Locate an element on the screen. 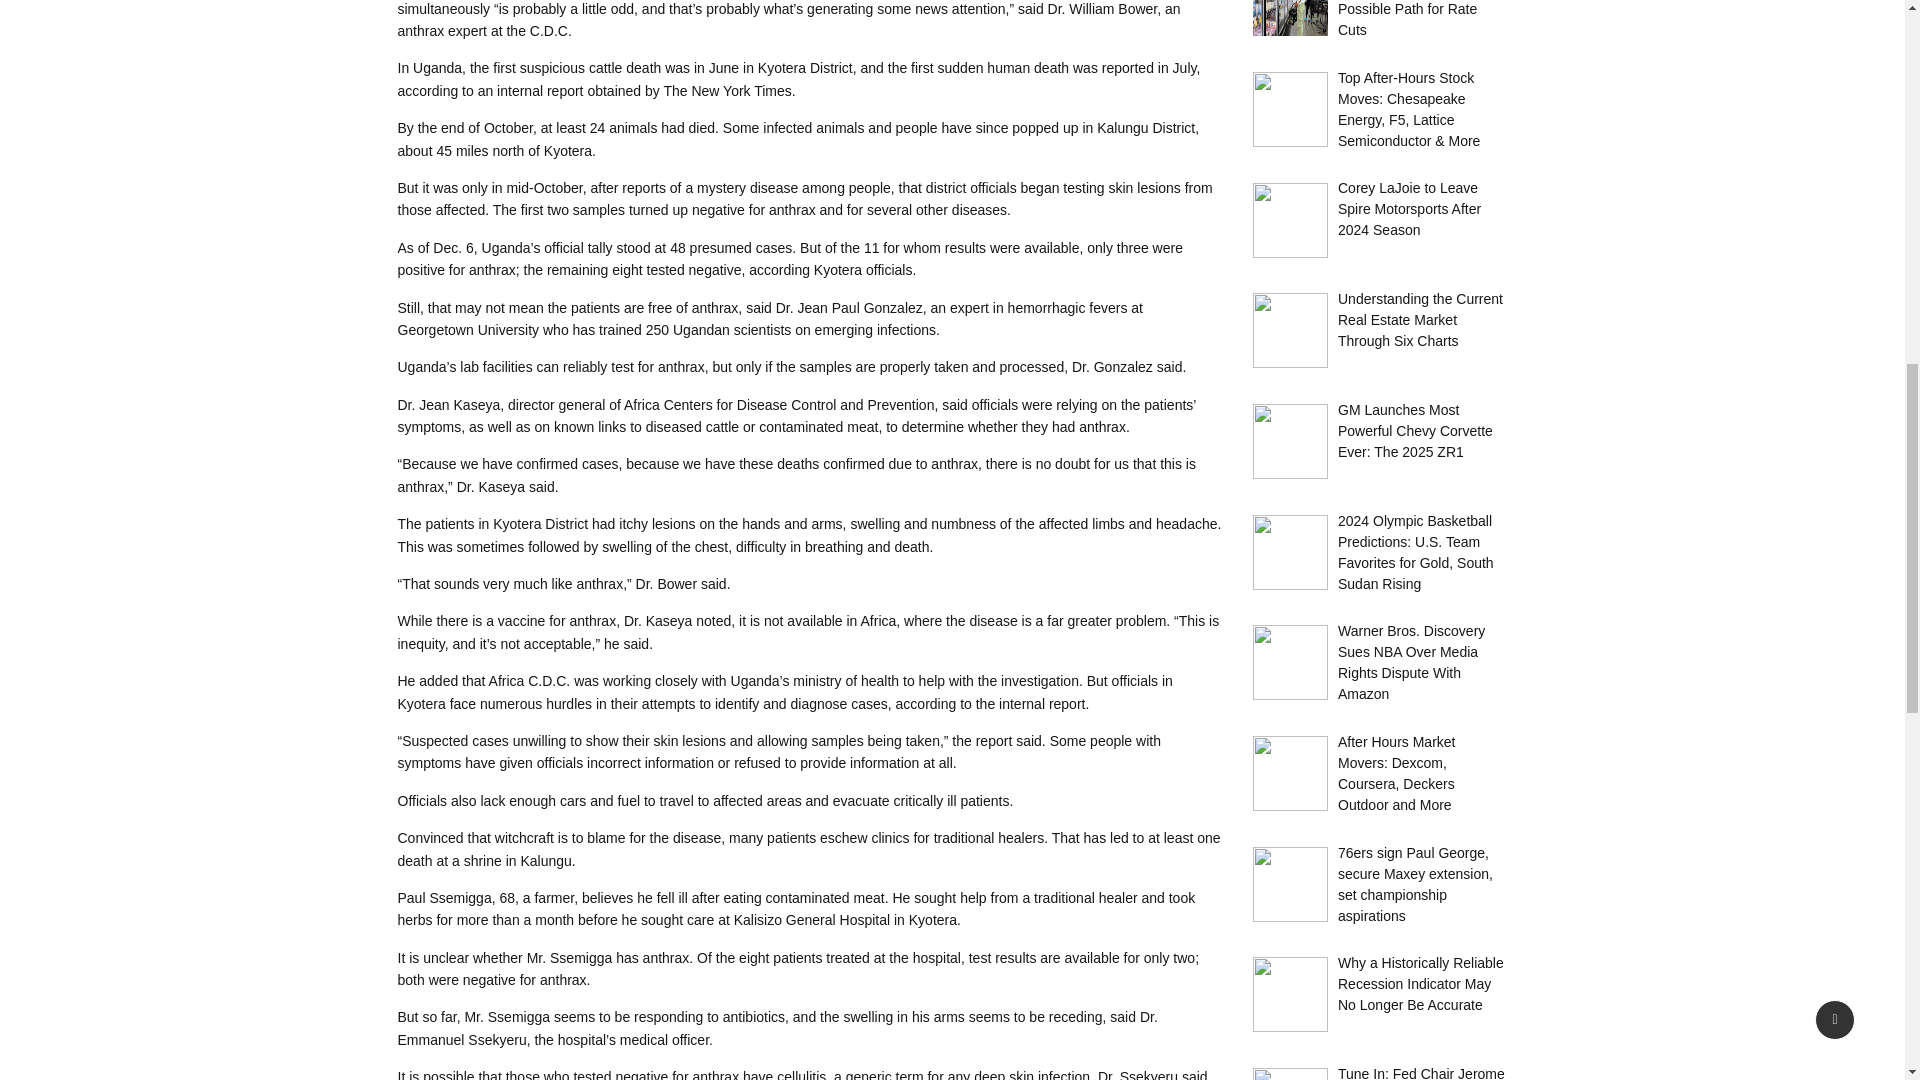 Image resolution: width=1920 pixels, height=1080 pixels. GM Launches Most Powerful Chevy Corvette Ever: The 2025 ZR1 is located at coordinates (1416, 430).